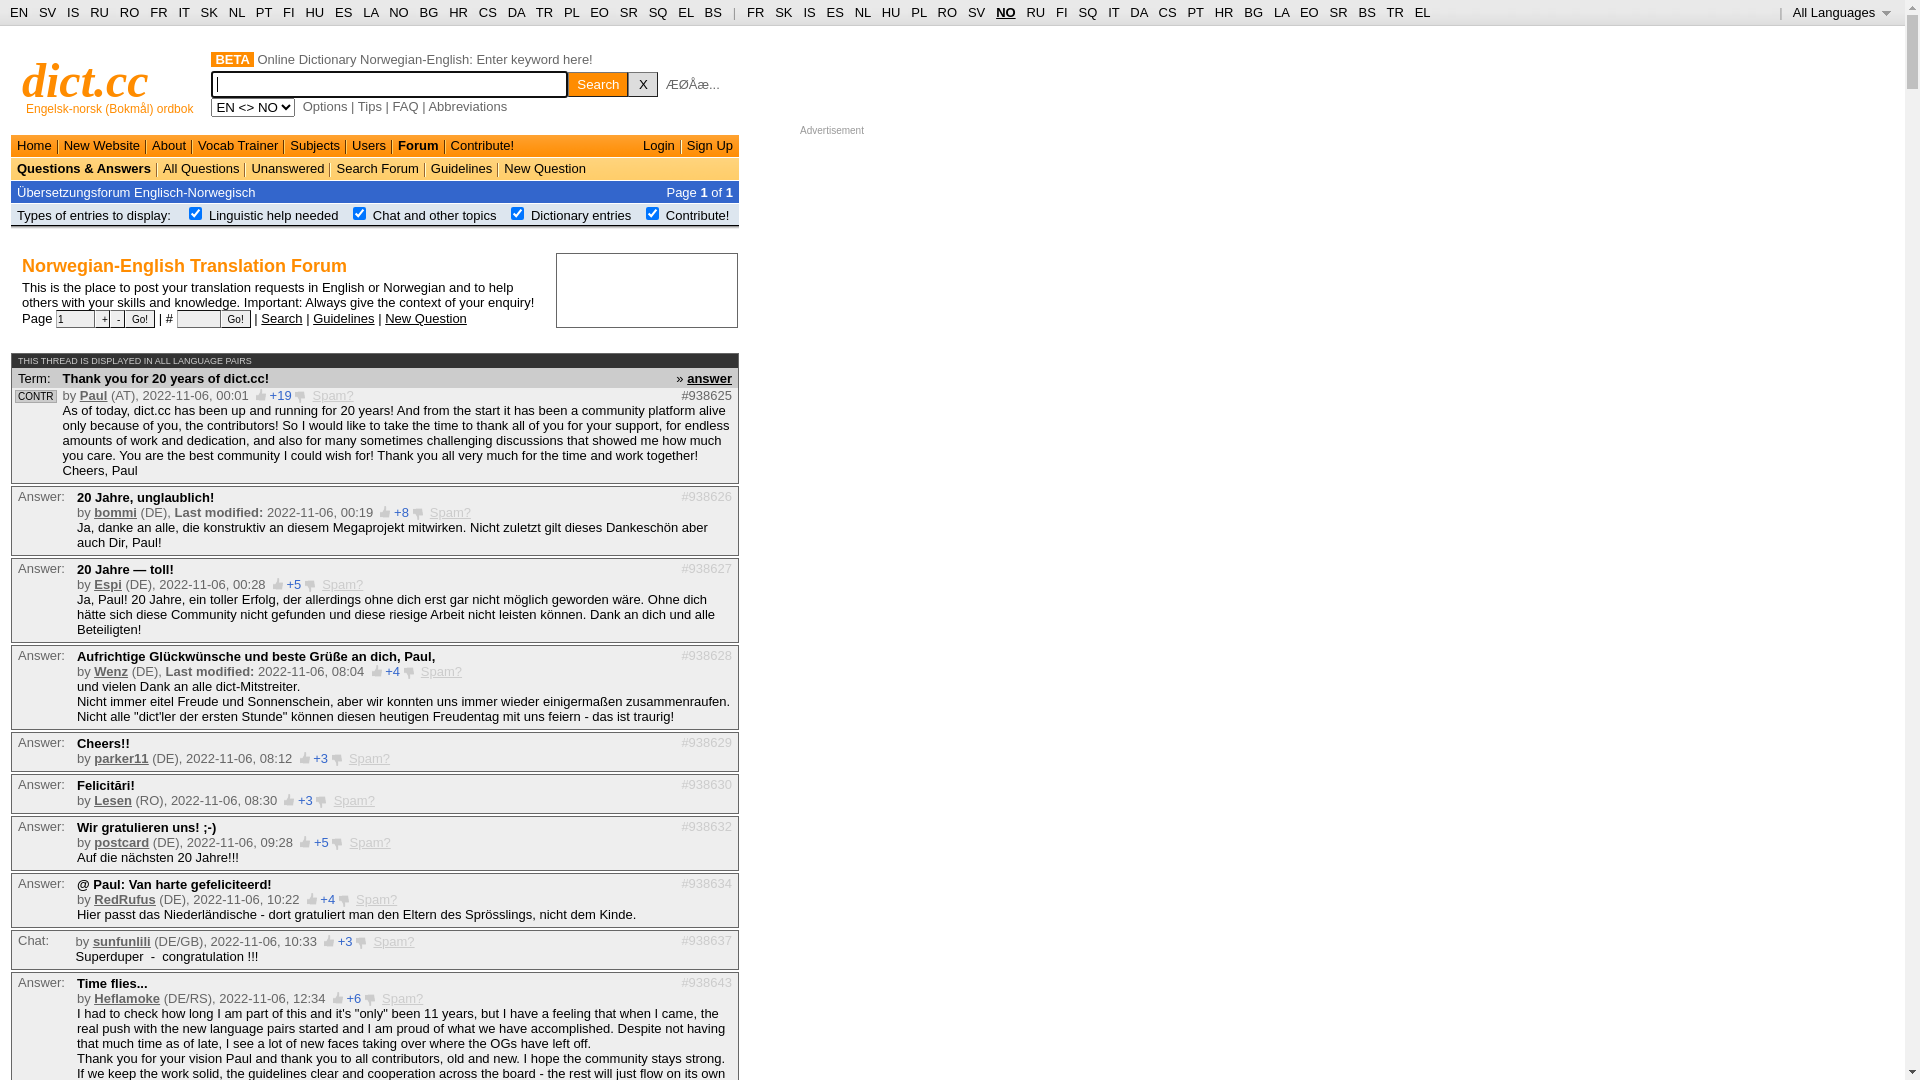  Describe the element at coordinates (1394, 12) in the screenshot. I see `TR` at that location.